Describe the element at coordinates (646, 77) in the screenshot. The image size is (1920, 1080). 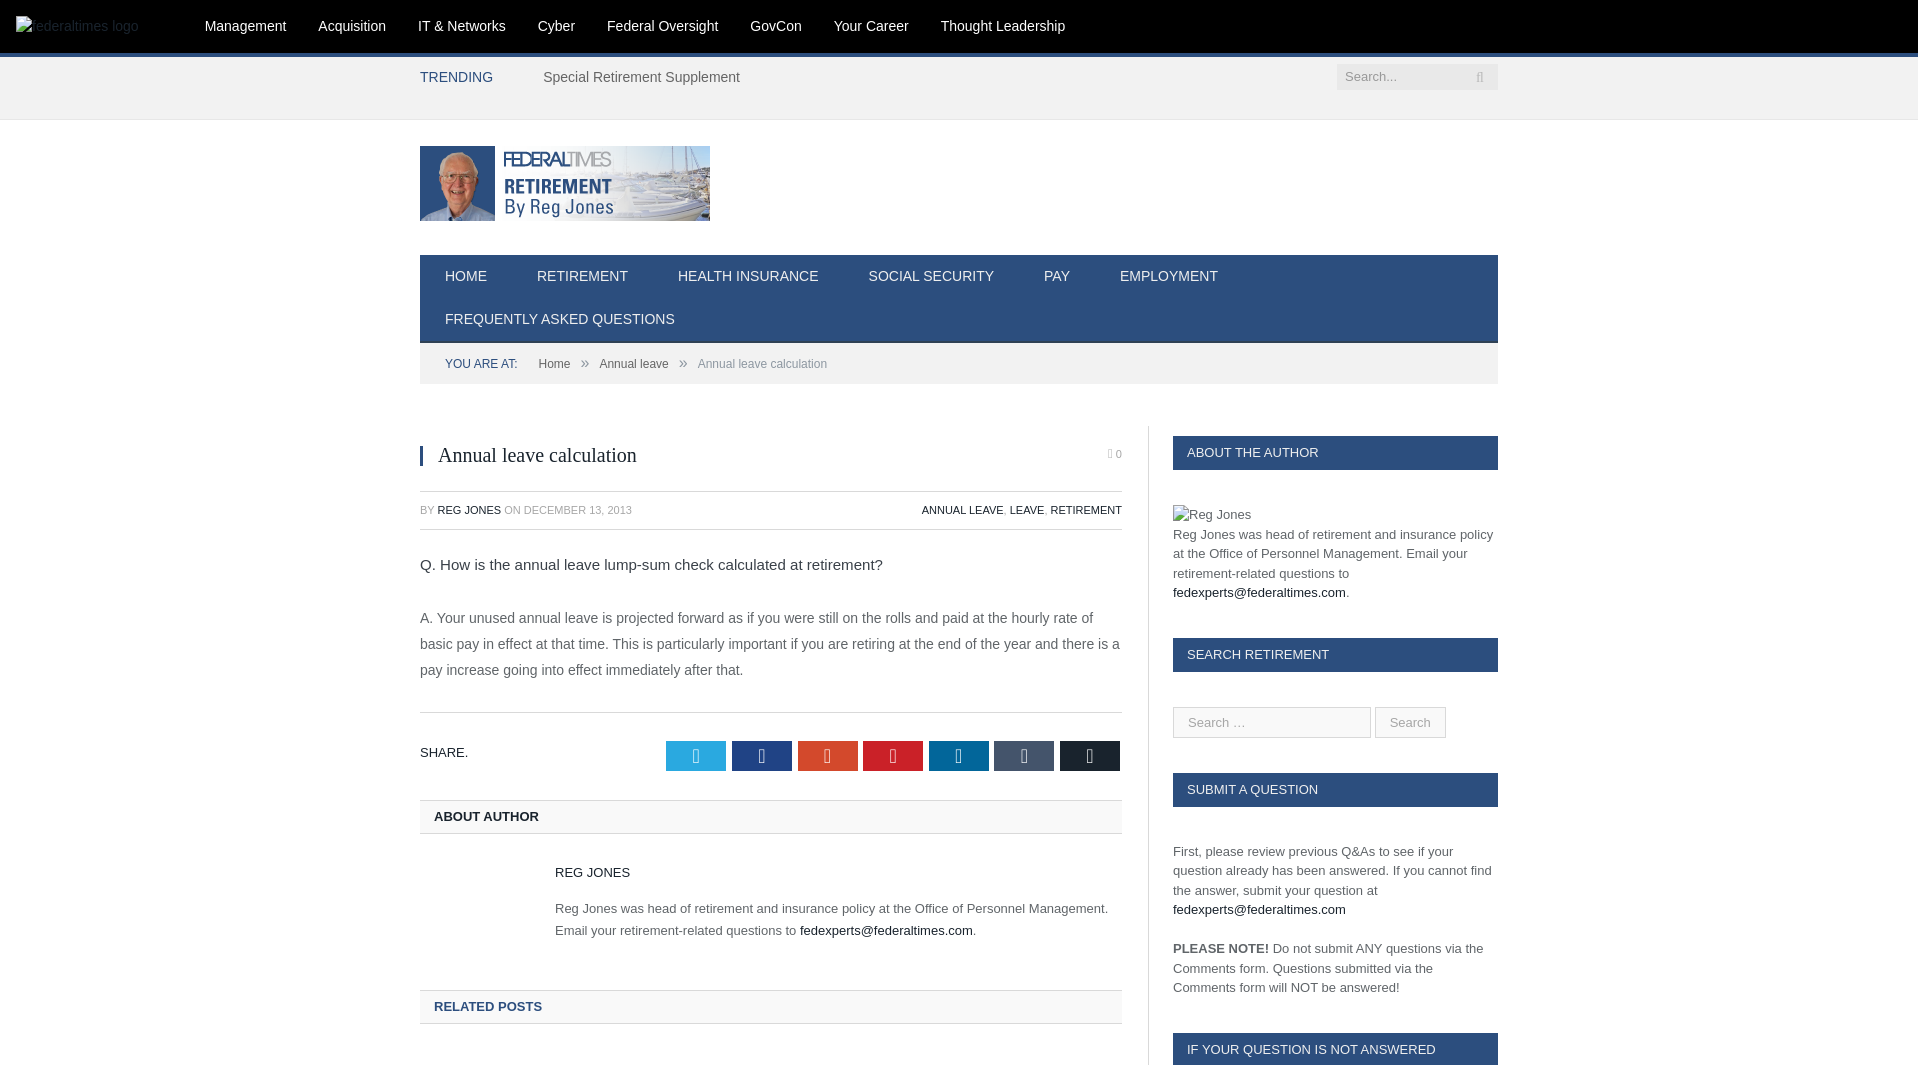
I see `Special Retirement Supplement` at that location.